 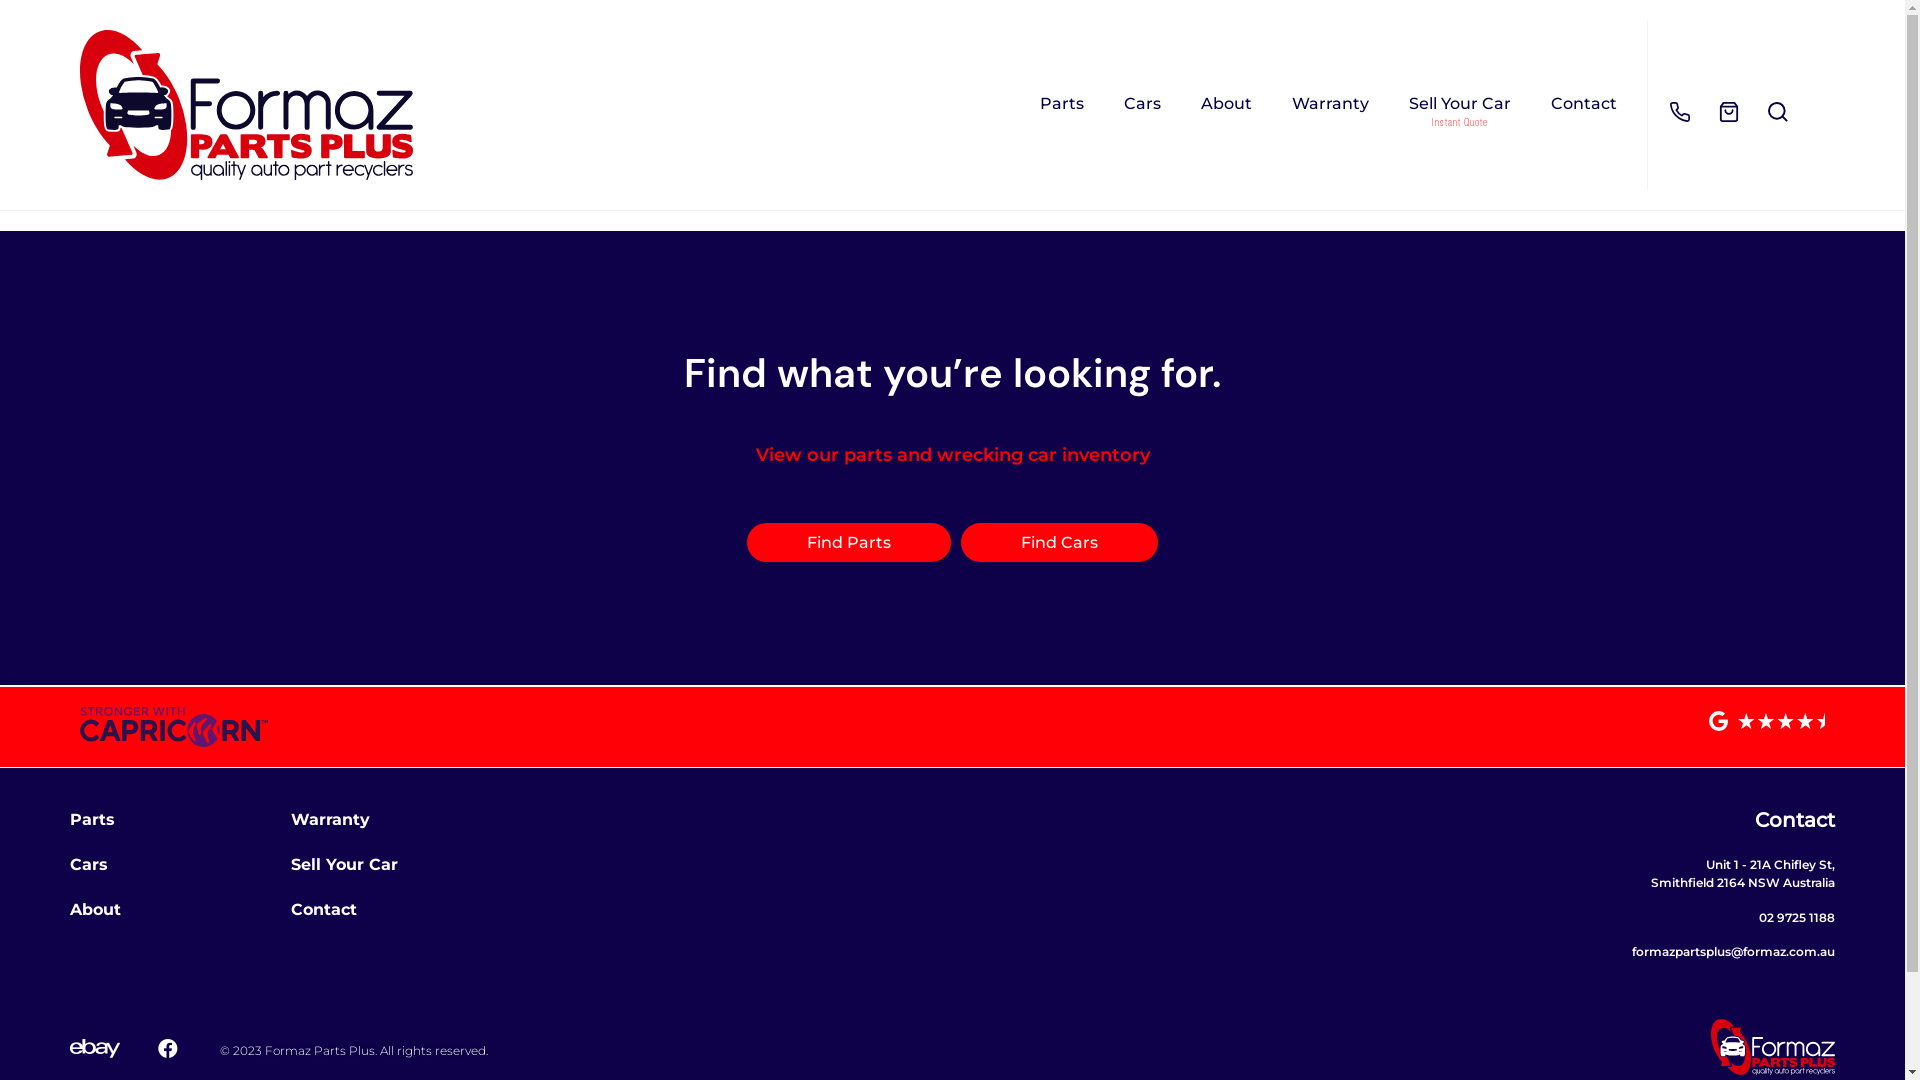 I want to click on Warranty, so click(x=330, y=820).